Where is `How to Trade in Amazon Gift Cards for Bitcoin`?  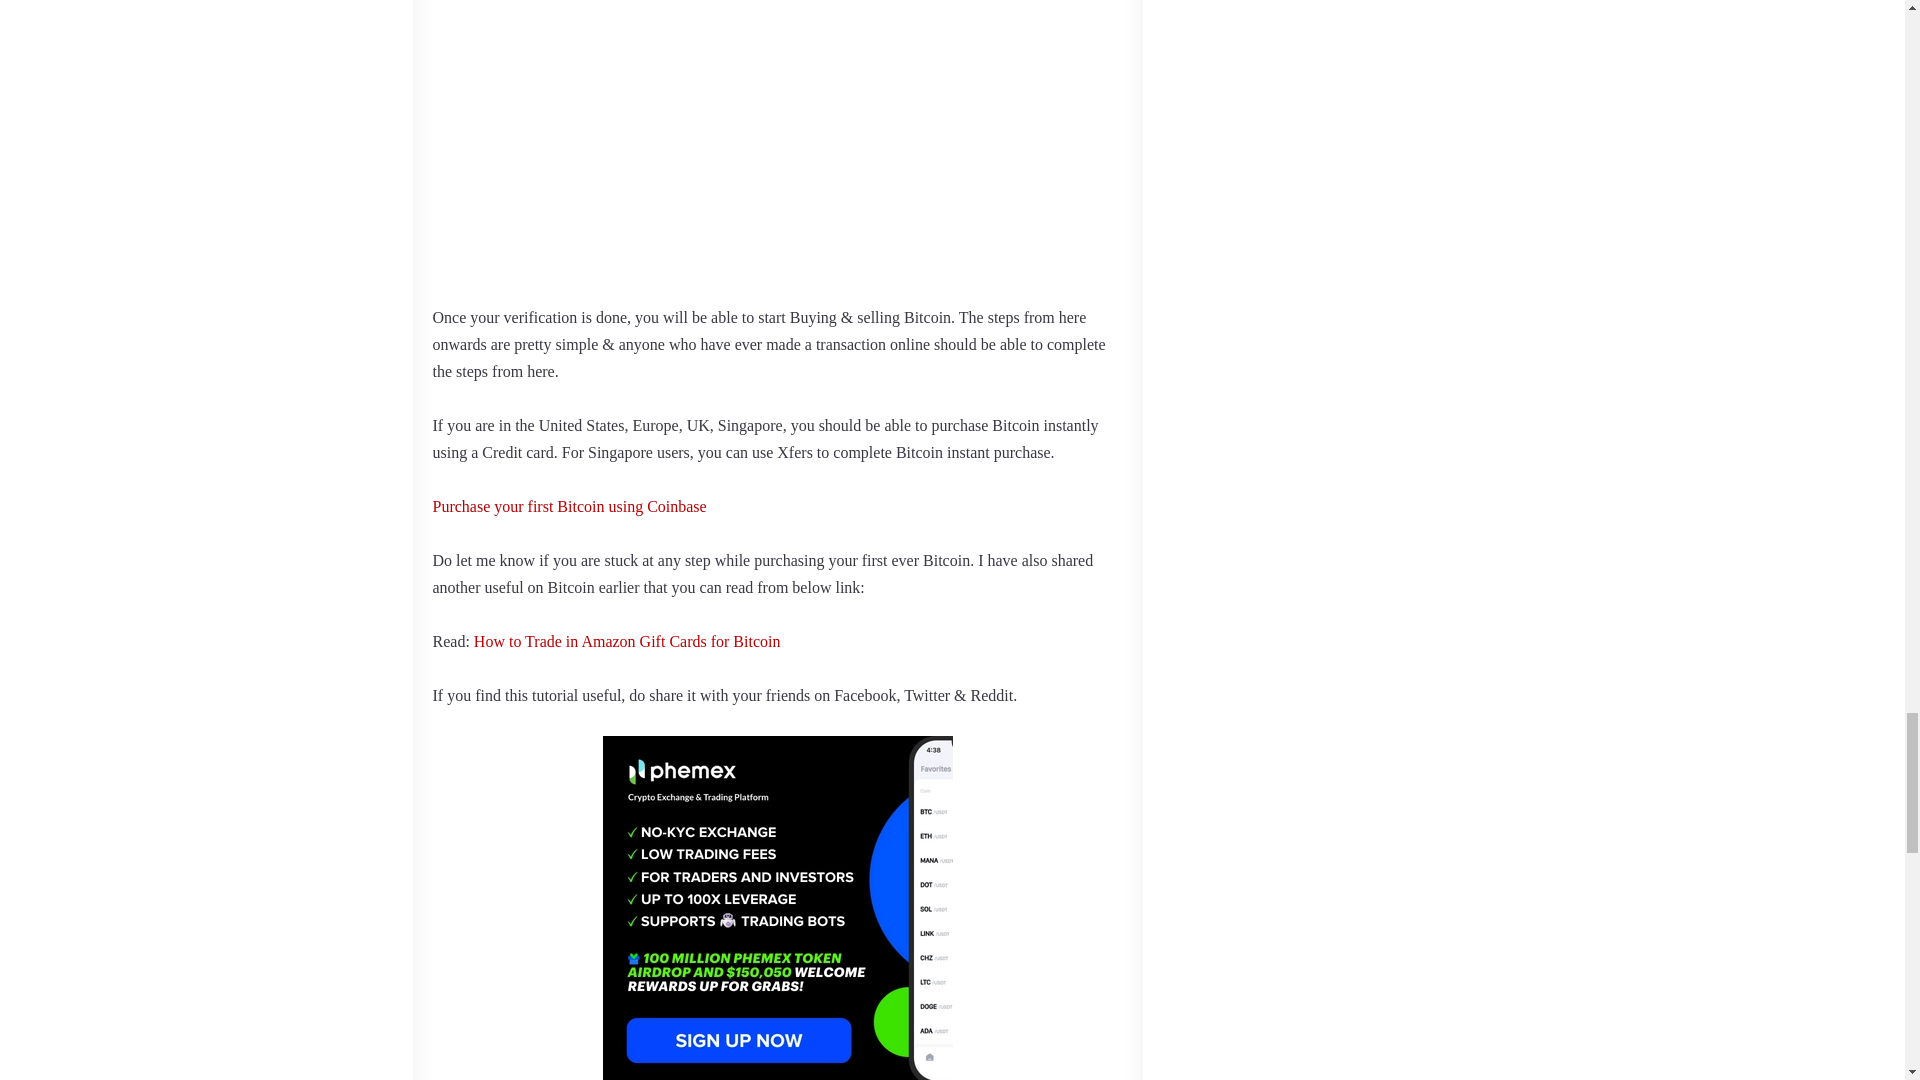
How to Trade in Amazon Gift Cards for Bitcoin is located at coordinates (628, 641).